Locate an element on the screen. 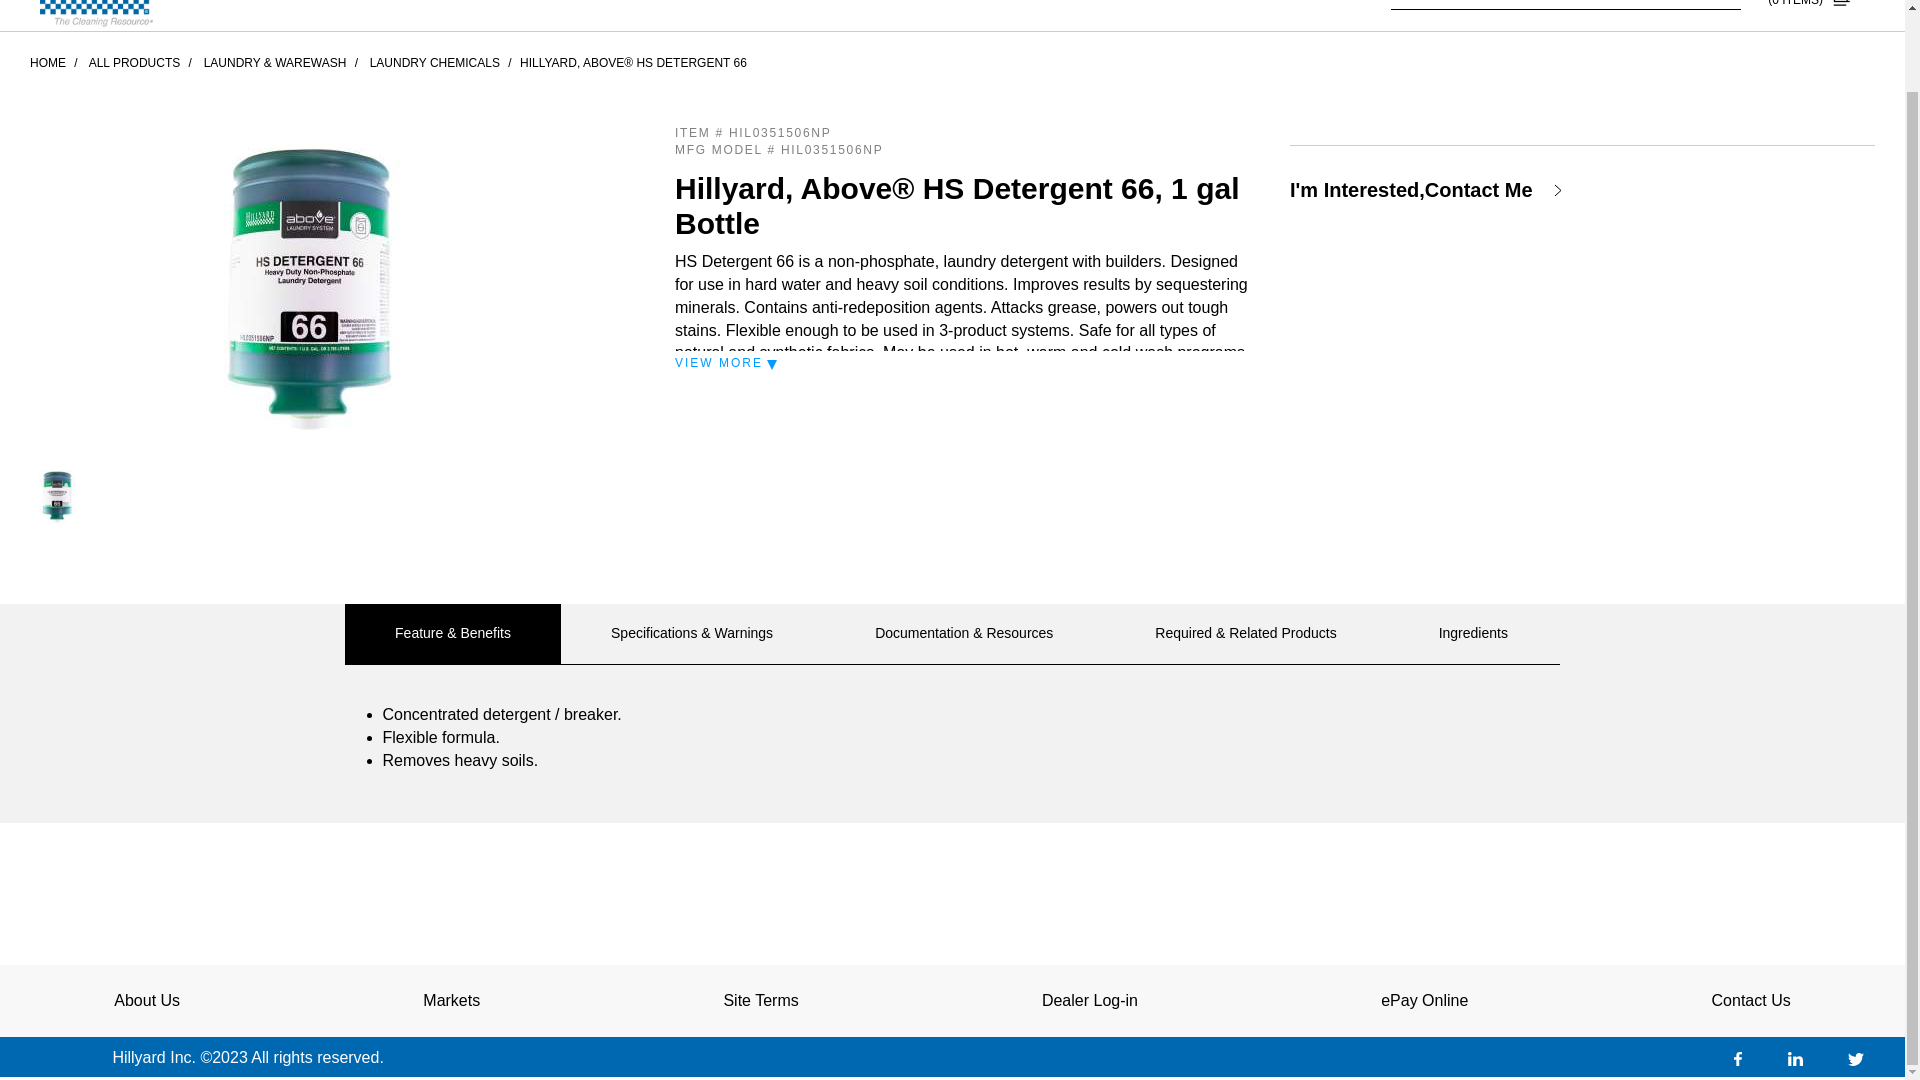 This screenshot has height=1080, width=1920. Hillyard The Cleaning Resource is located at coordinates (96, 16).